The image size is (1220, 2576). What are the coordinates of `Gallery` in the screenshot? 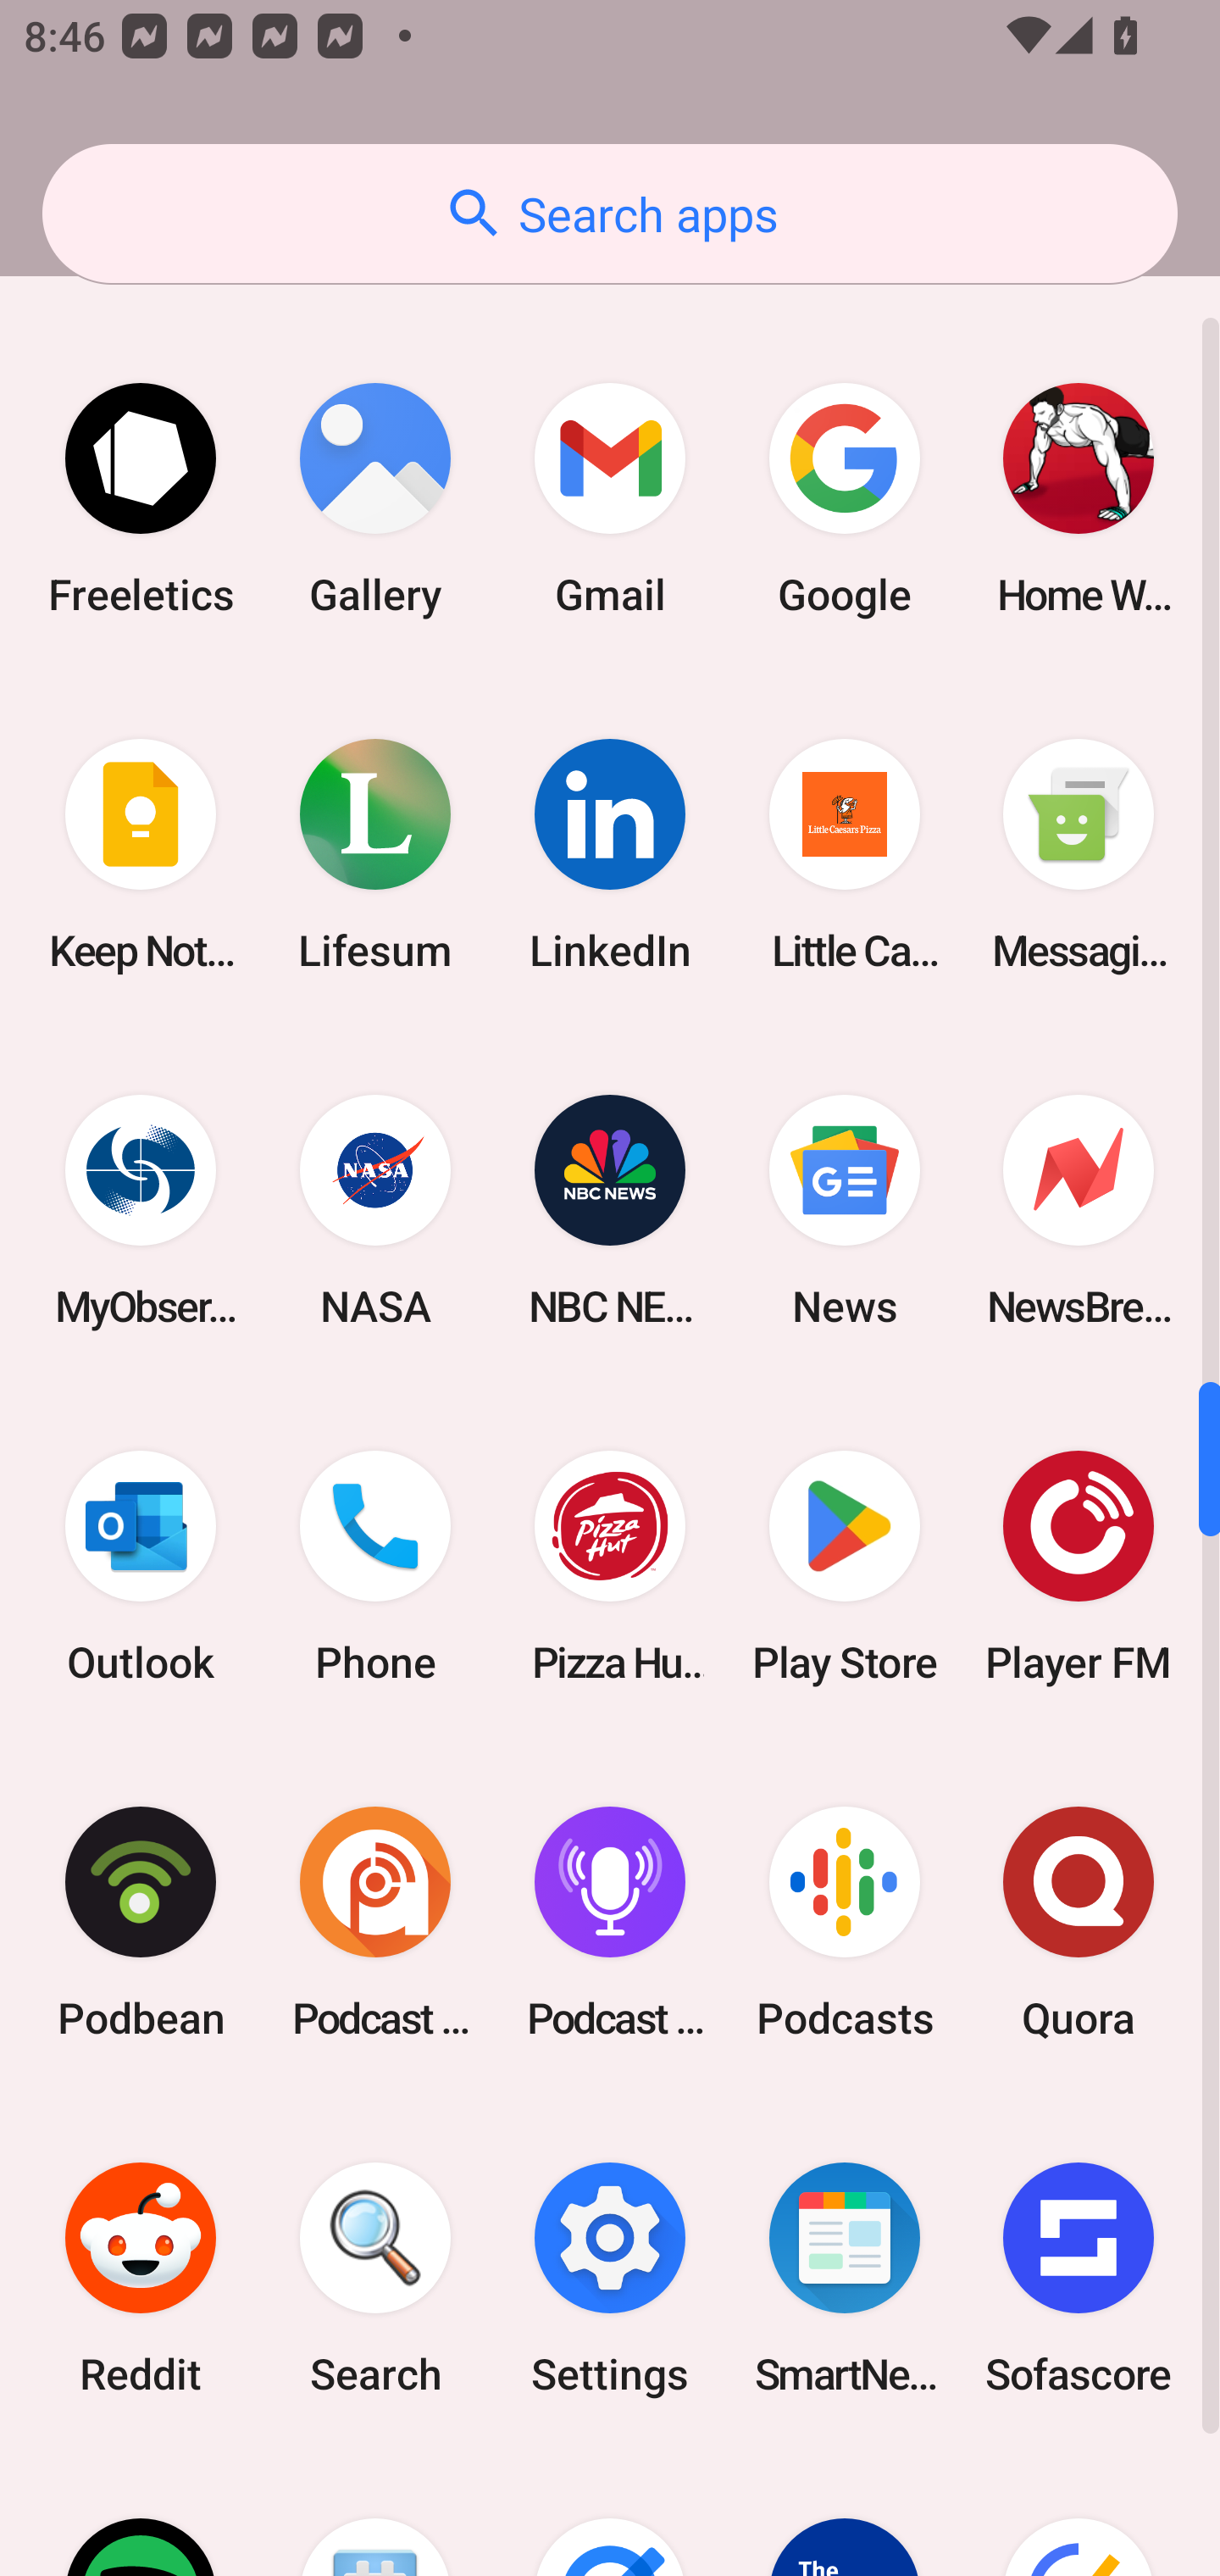 It's located at (375, 500).